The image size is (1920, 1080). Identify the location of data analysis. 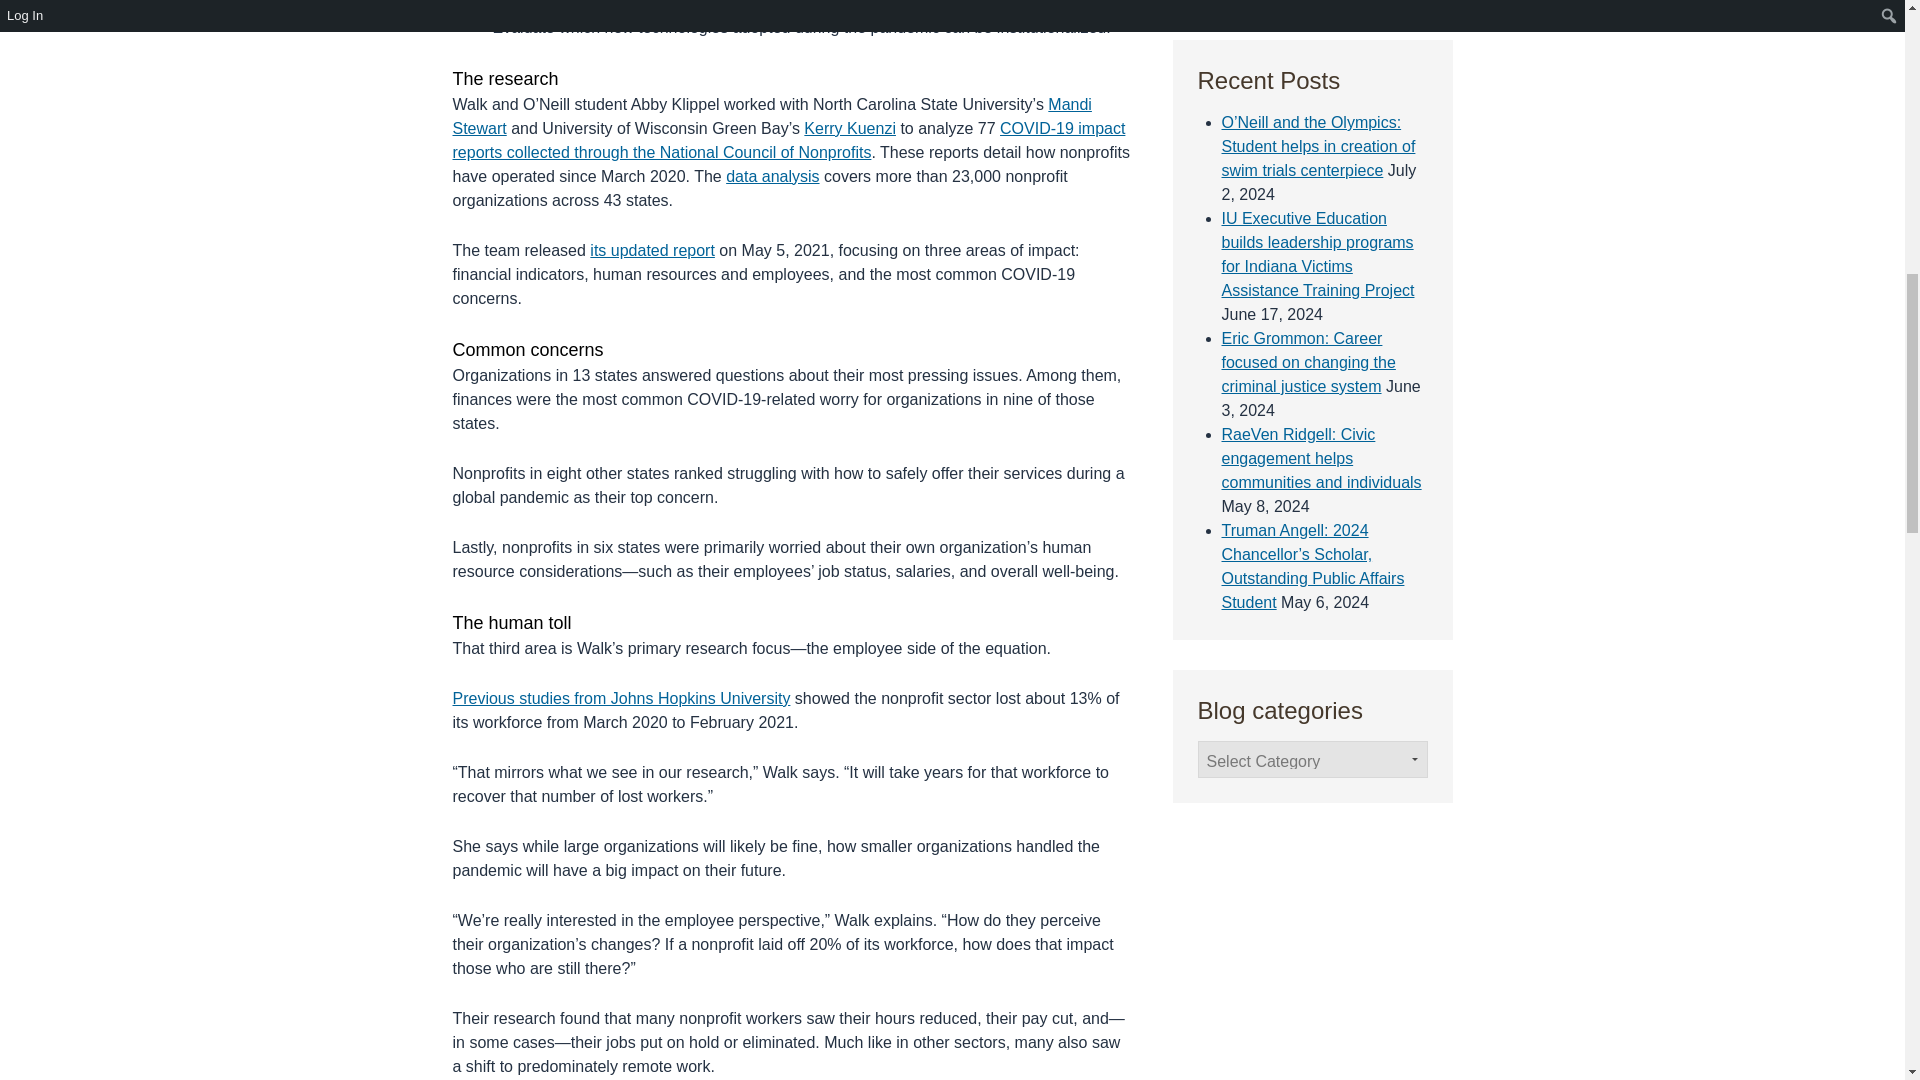
(772, 176).